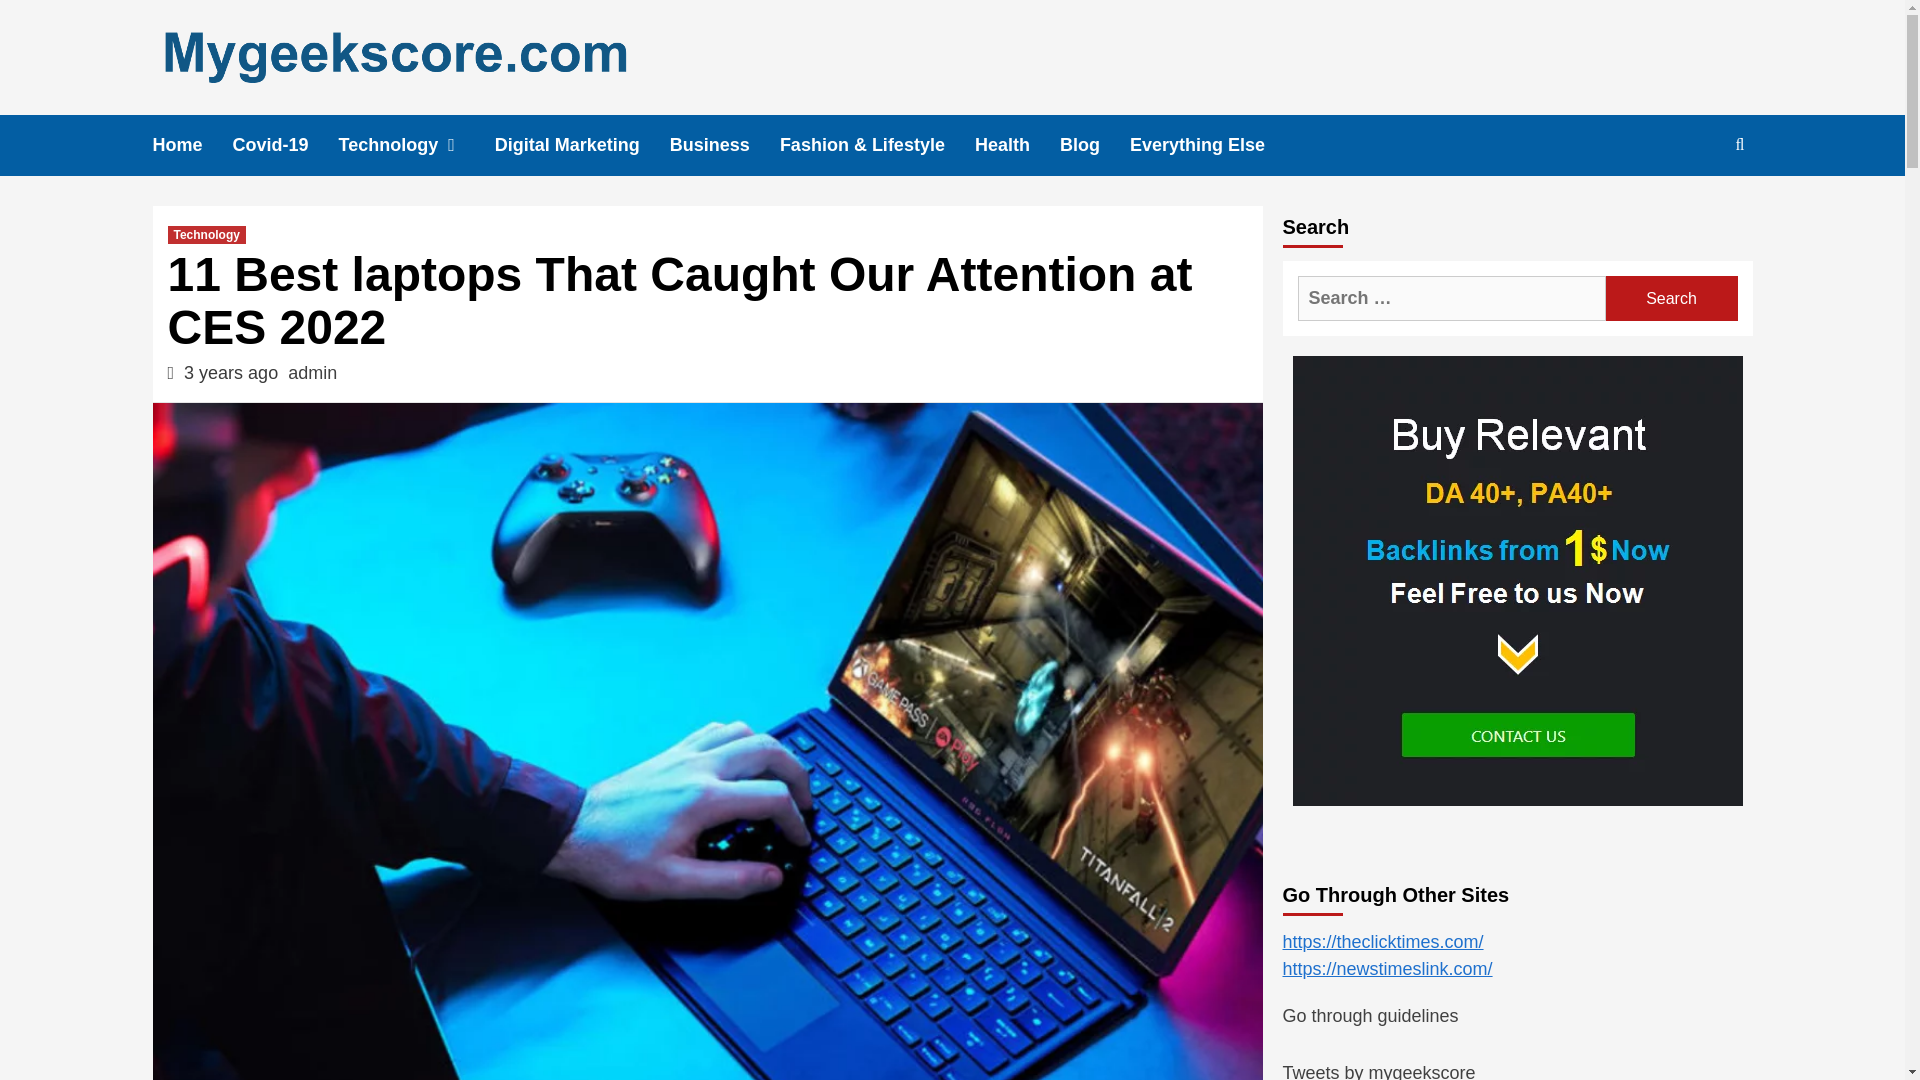 The width and height of the screenshot is (1920, 1080). I want to click on Blog, so click(1094, 145).